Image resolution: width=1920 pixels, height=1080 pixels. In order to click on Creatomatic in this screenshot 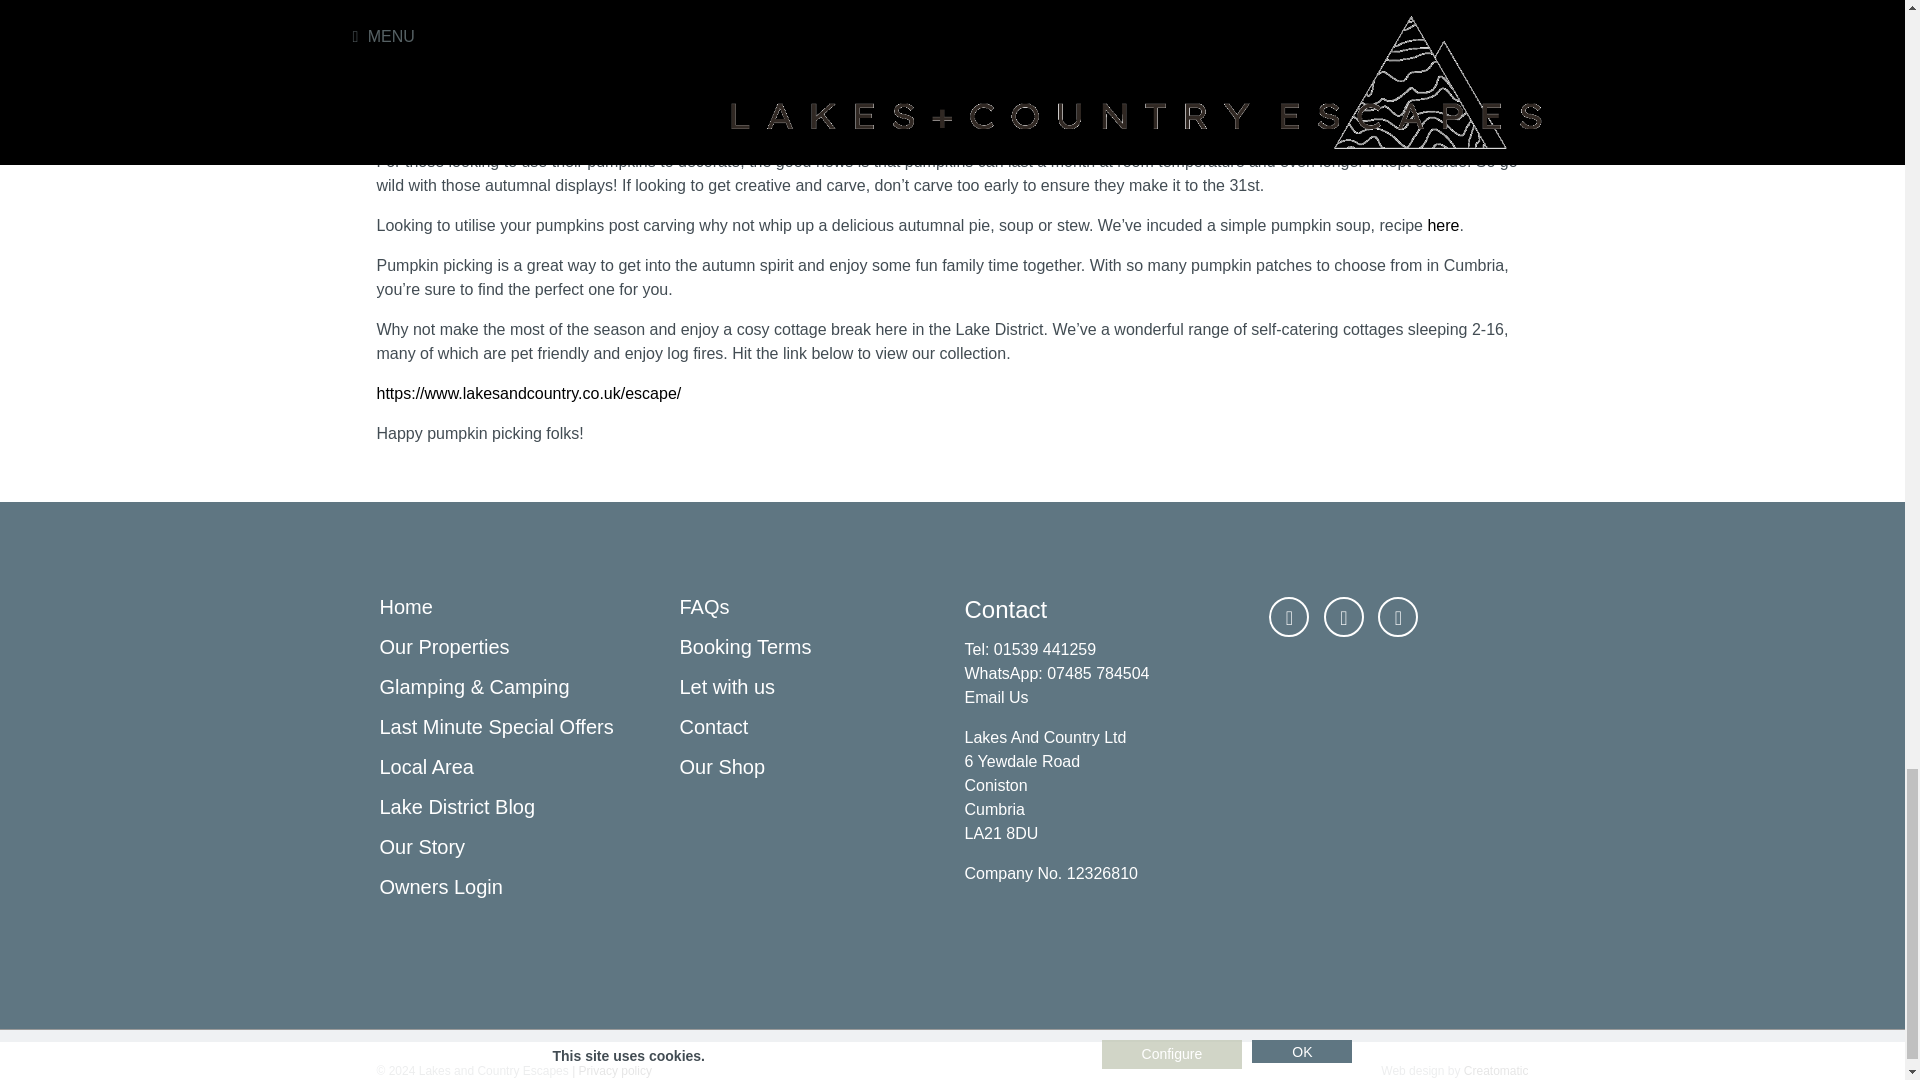, I will do `click(1496, 1070)`.